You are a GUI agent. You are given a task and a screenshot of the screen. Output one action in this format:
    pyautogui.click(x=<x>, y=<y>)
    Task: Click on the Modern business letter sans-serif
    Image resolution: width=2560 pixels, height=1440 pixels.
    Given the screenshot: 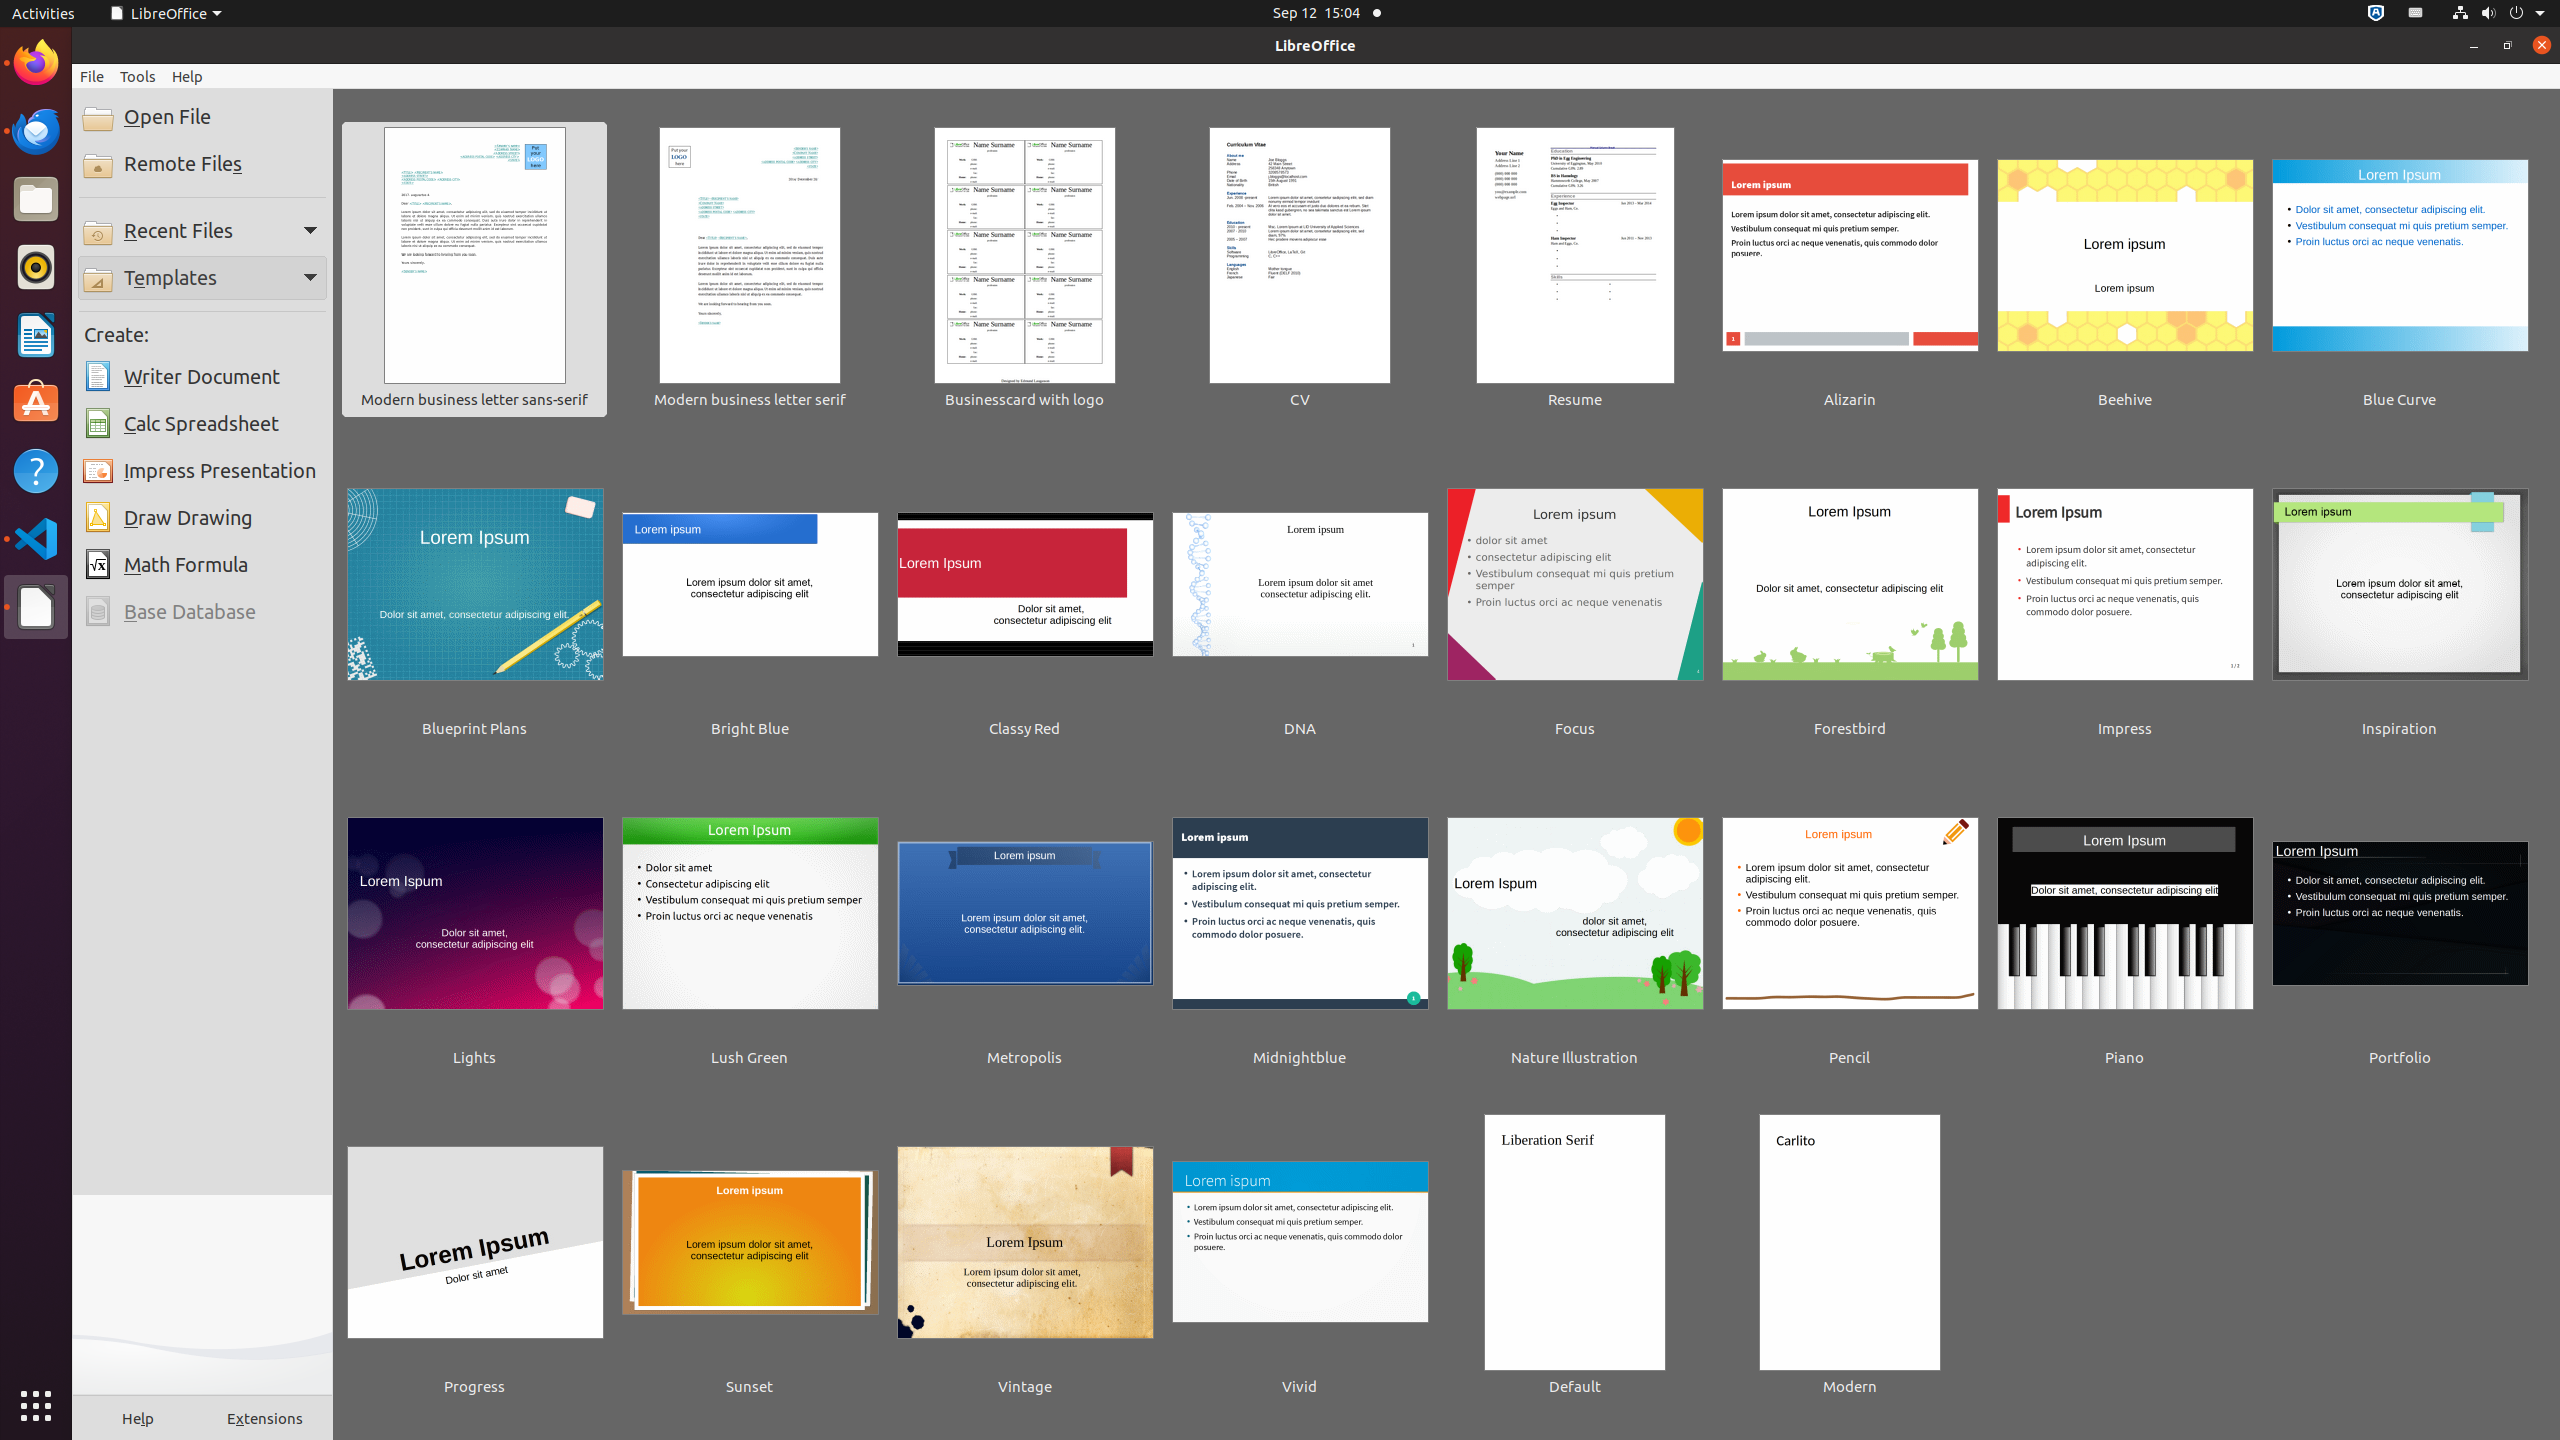 What is the action you would take?
    pyautogui.click(x=475, y=270)
    